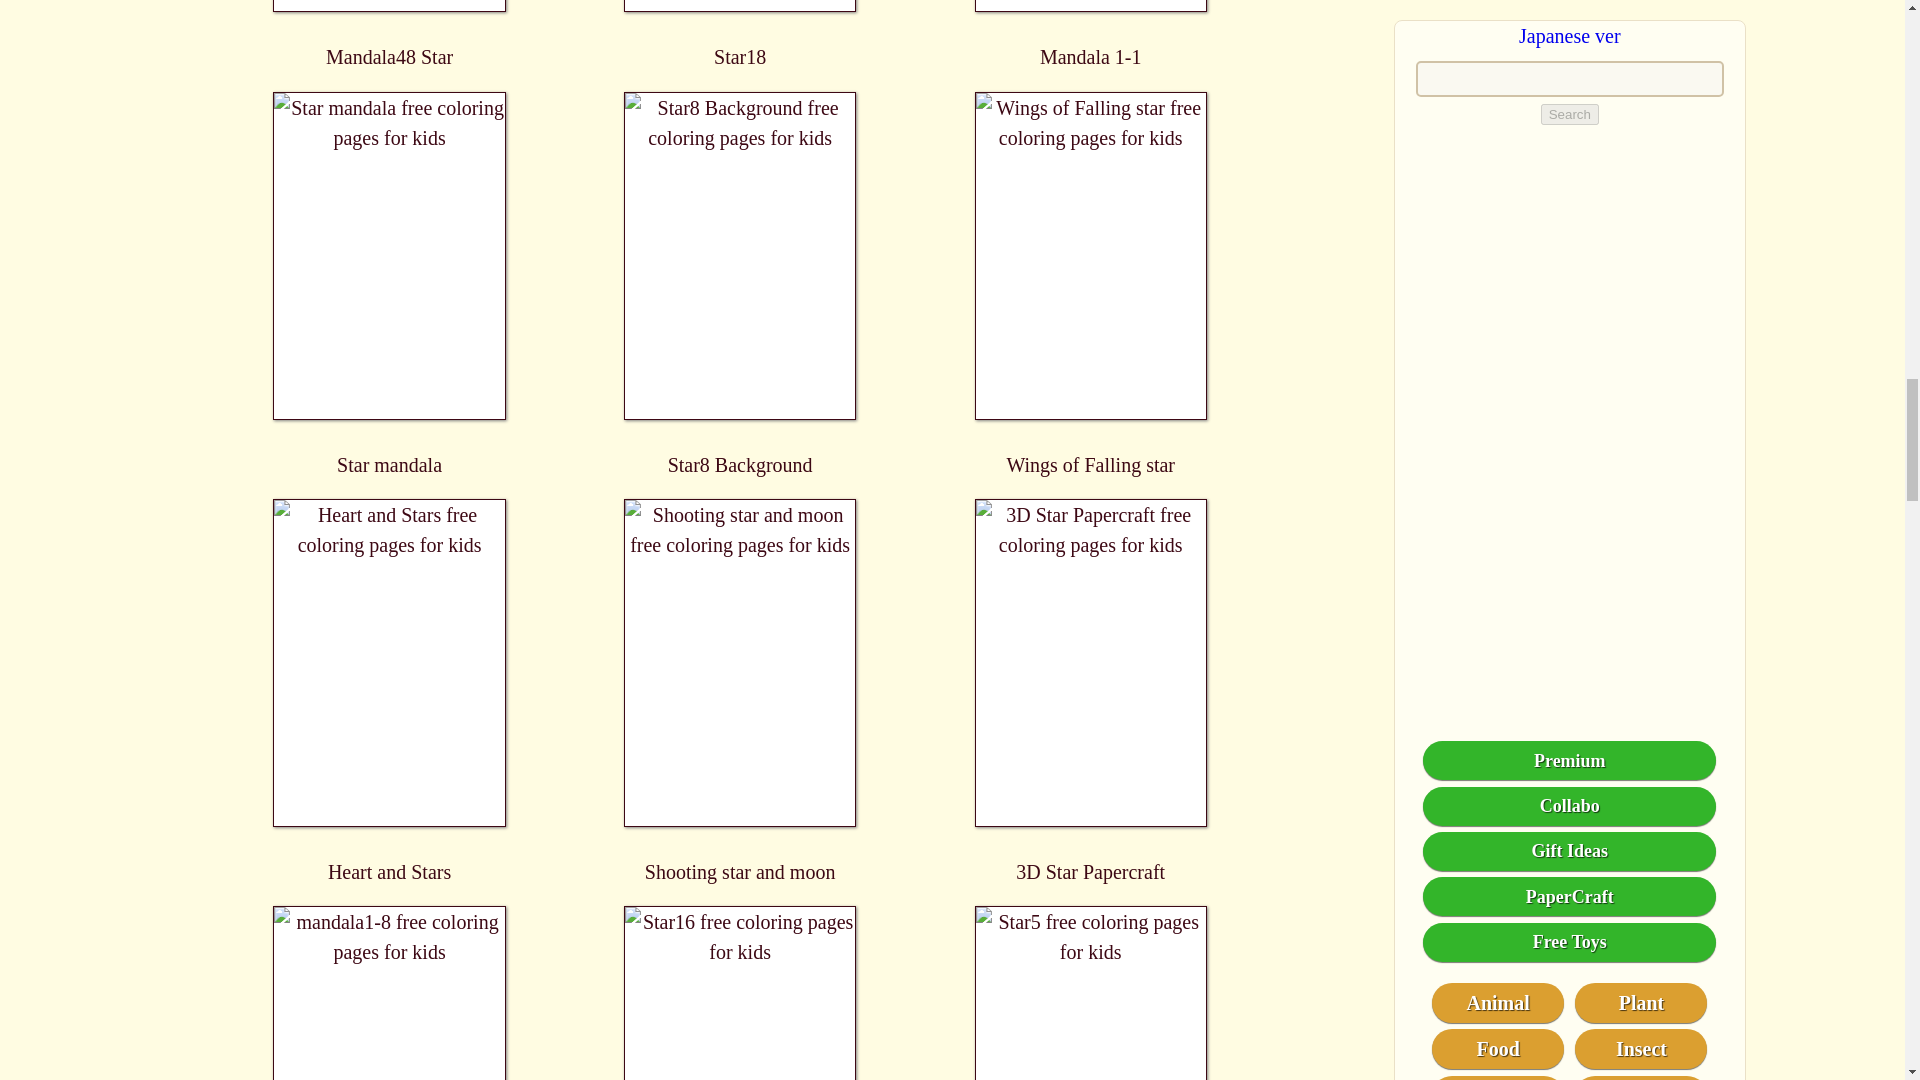 This screenshot has height=1080, width=1920. Describe the element at coordinates (1090, 34) in the screenshot. I see `Mandala 1-1` at that location.